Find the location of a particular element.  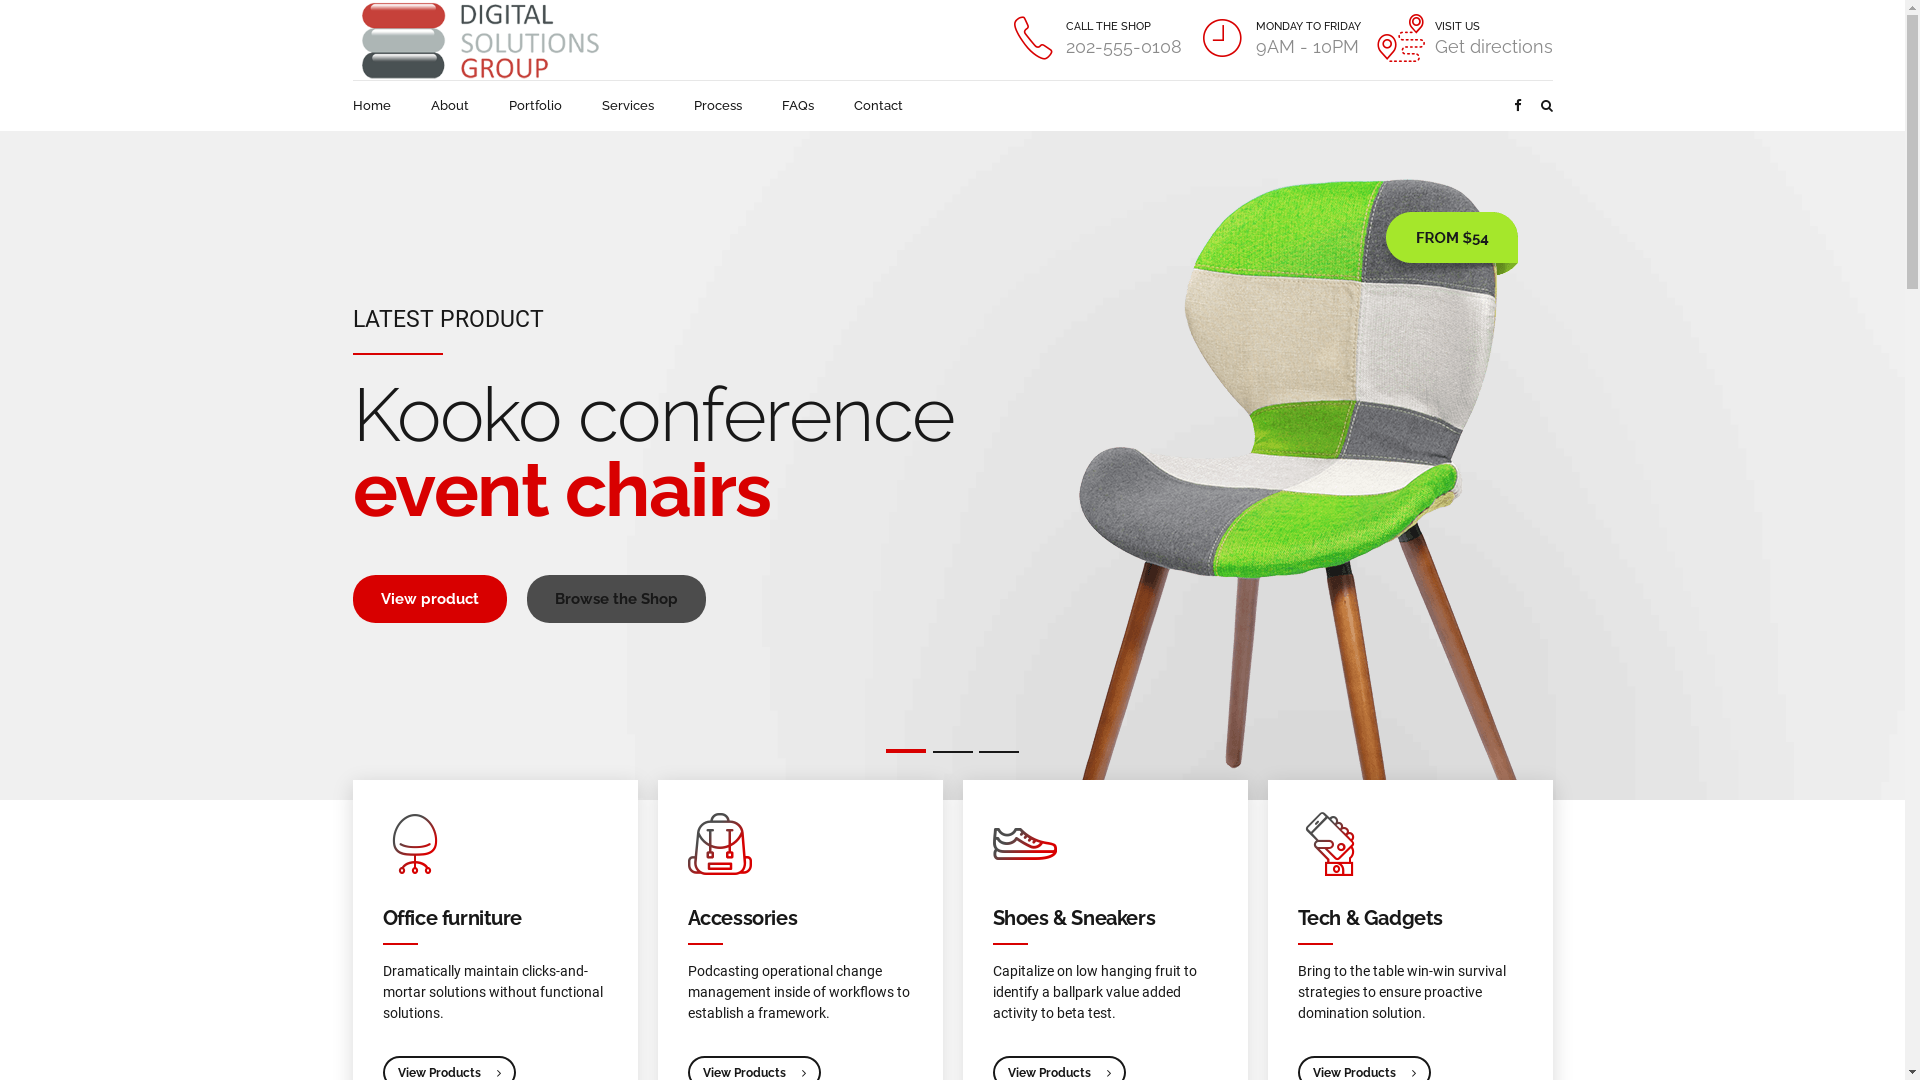

Websites is located at coordinates (586, 840).